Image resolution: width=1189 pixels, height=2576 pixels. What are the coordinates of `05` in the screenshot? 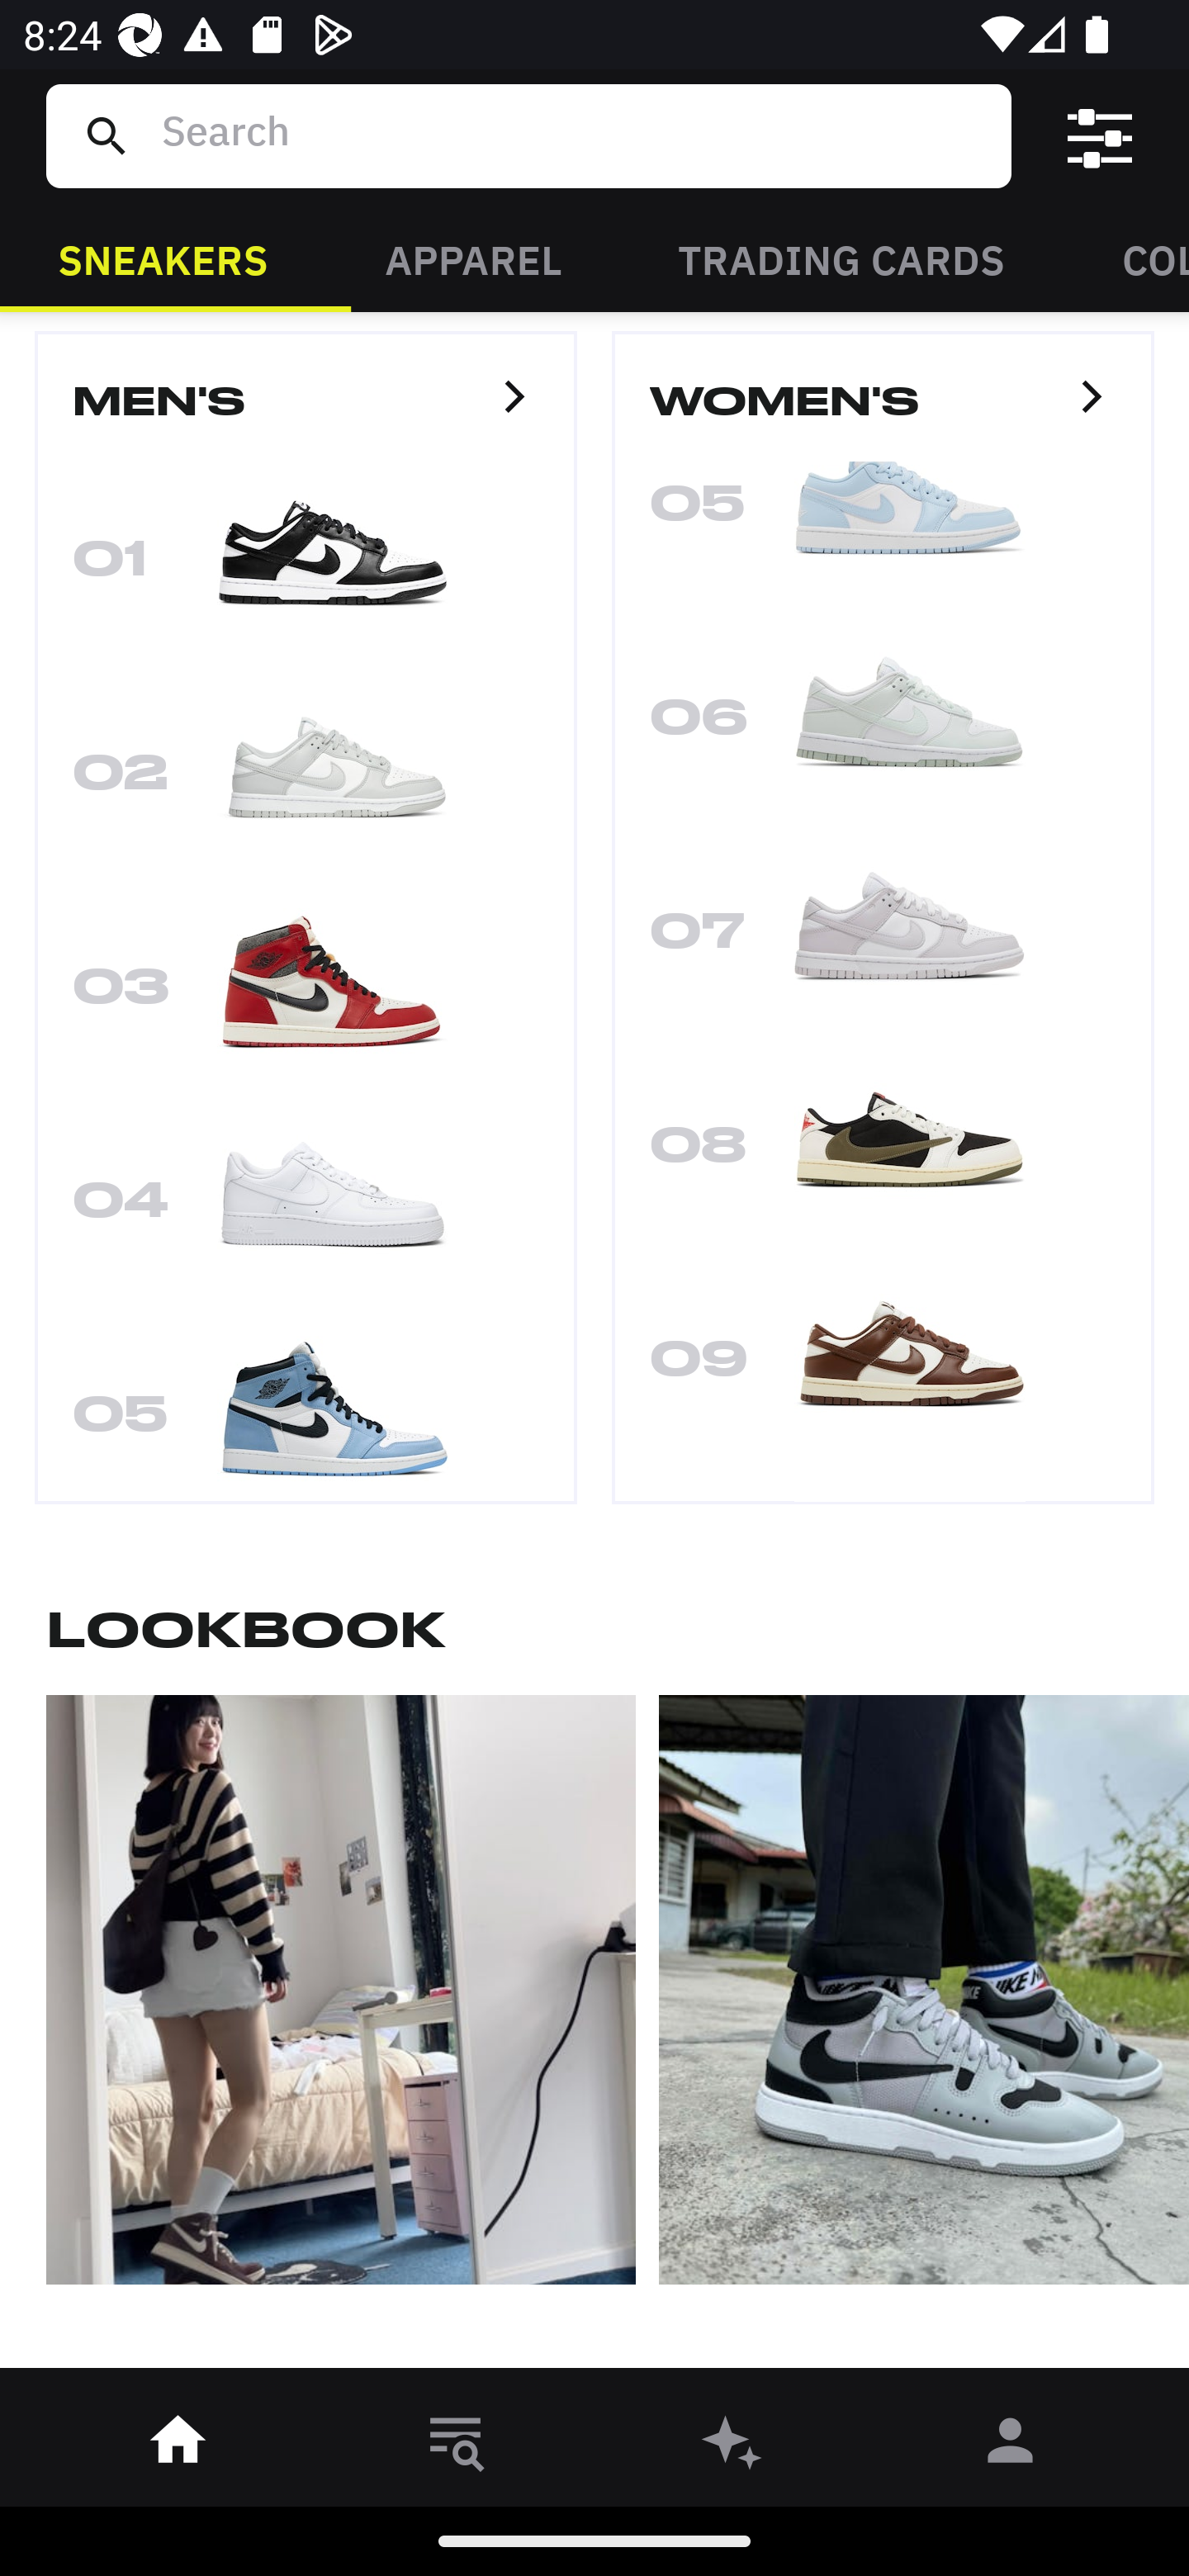 It's located at (306, 1409).